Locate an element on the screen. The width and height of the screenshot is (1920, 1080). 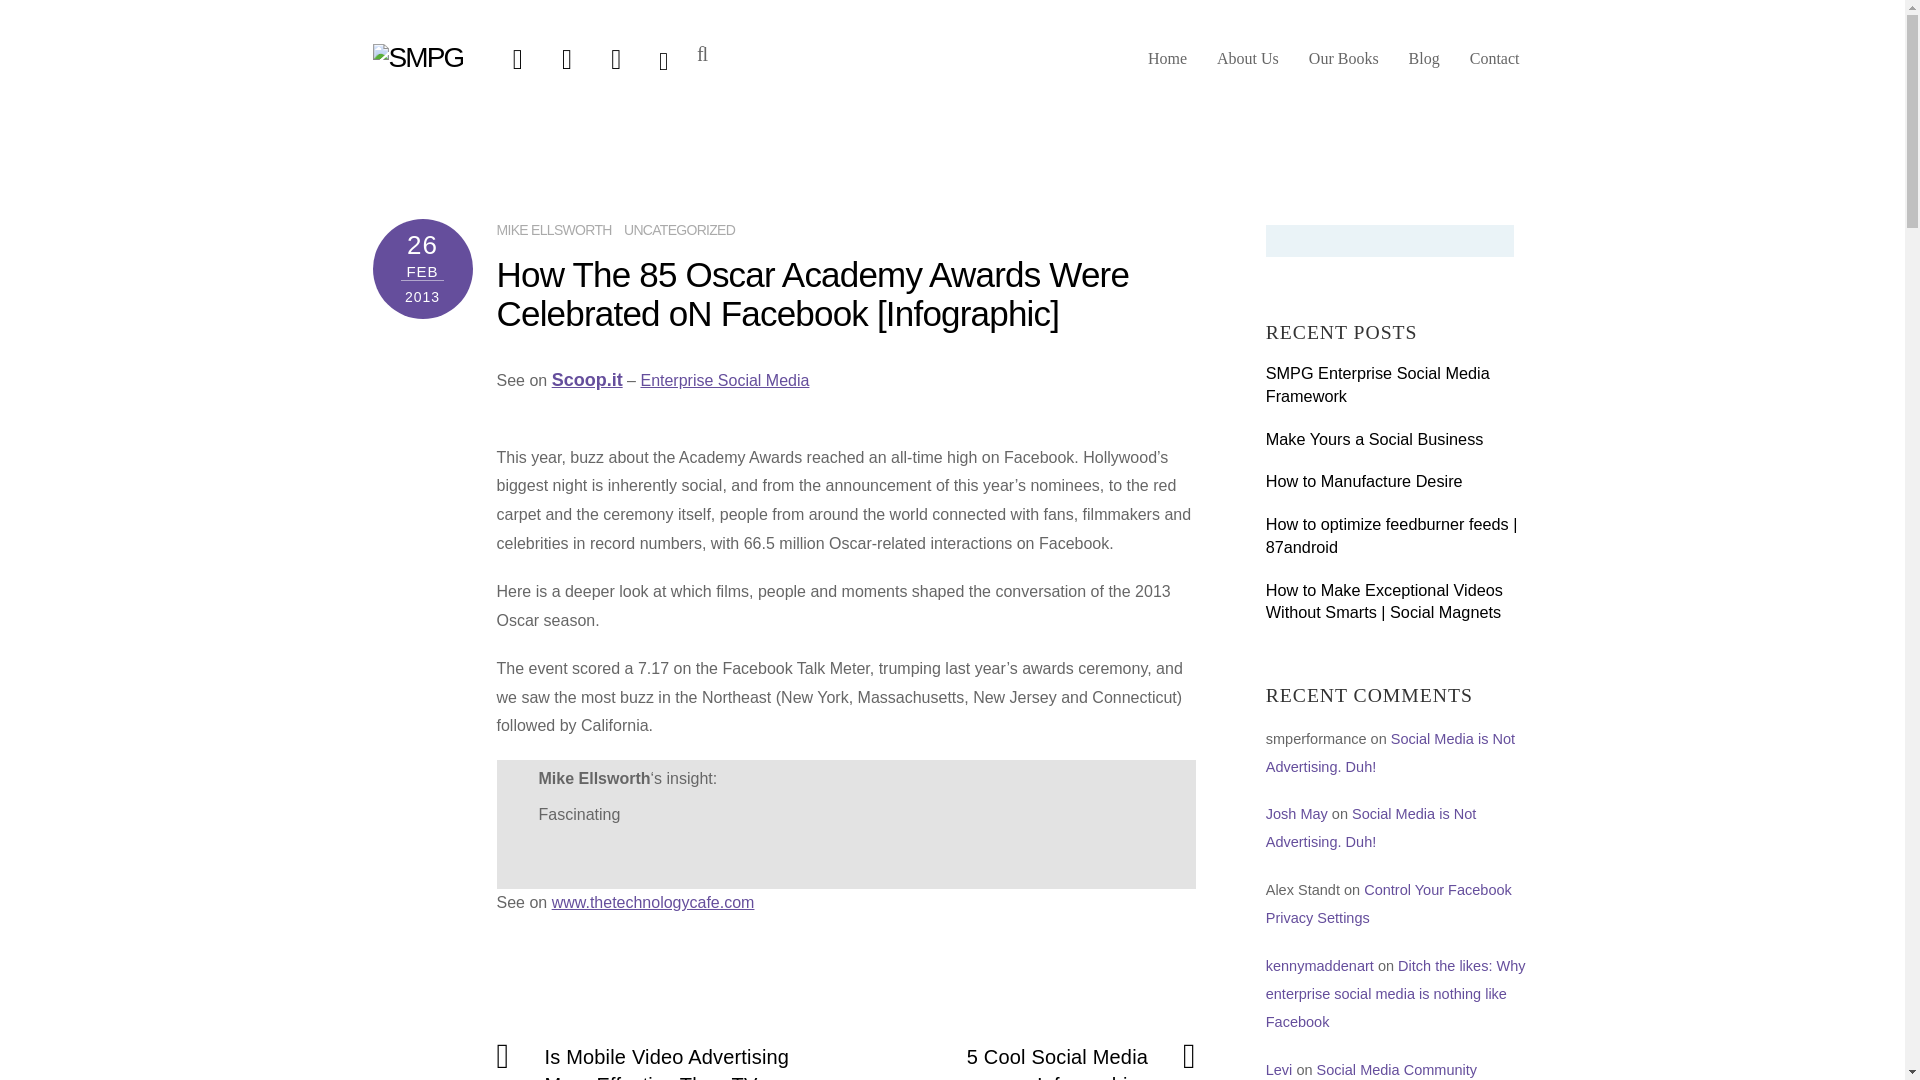
SMPG is located at coordinates (417, 58).